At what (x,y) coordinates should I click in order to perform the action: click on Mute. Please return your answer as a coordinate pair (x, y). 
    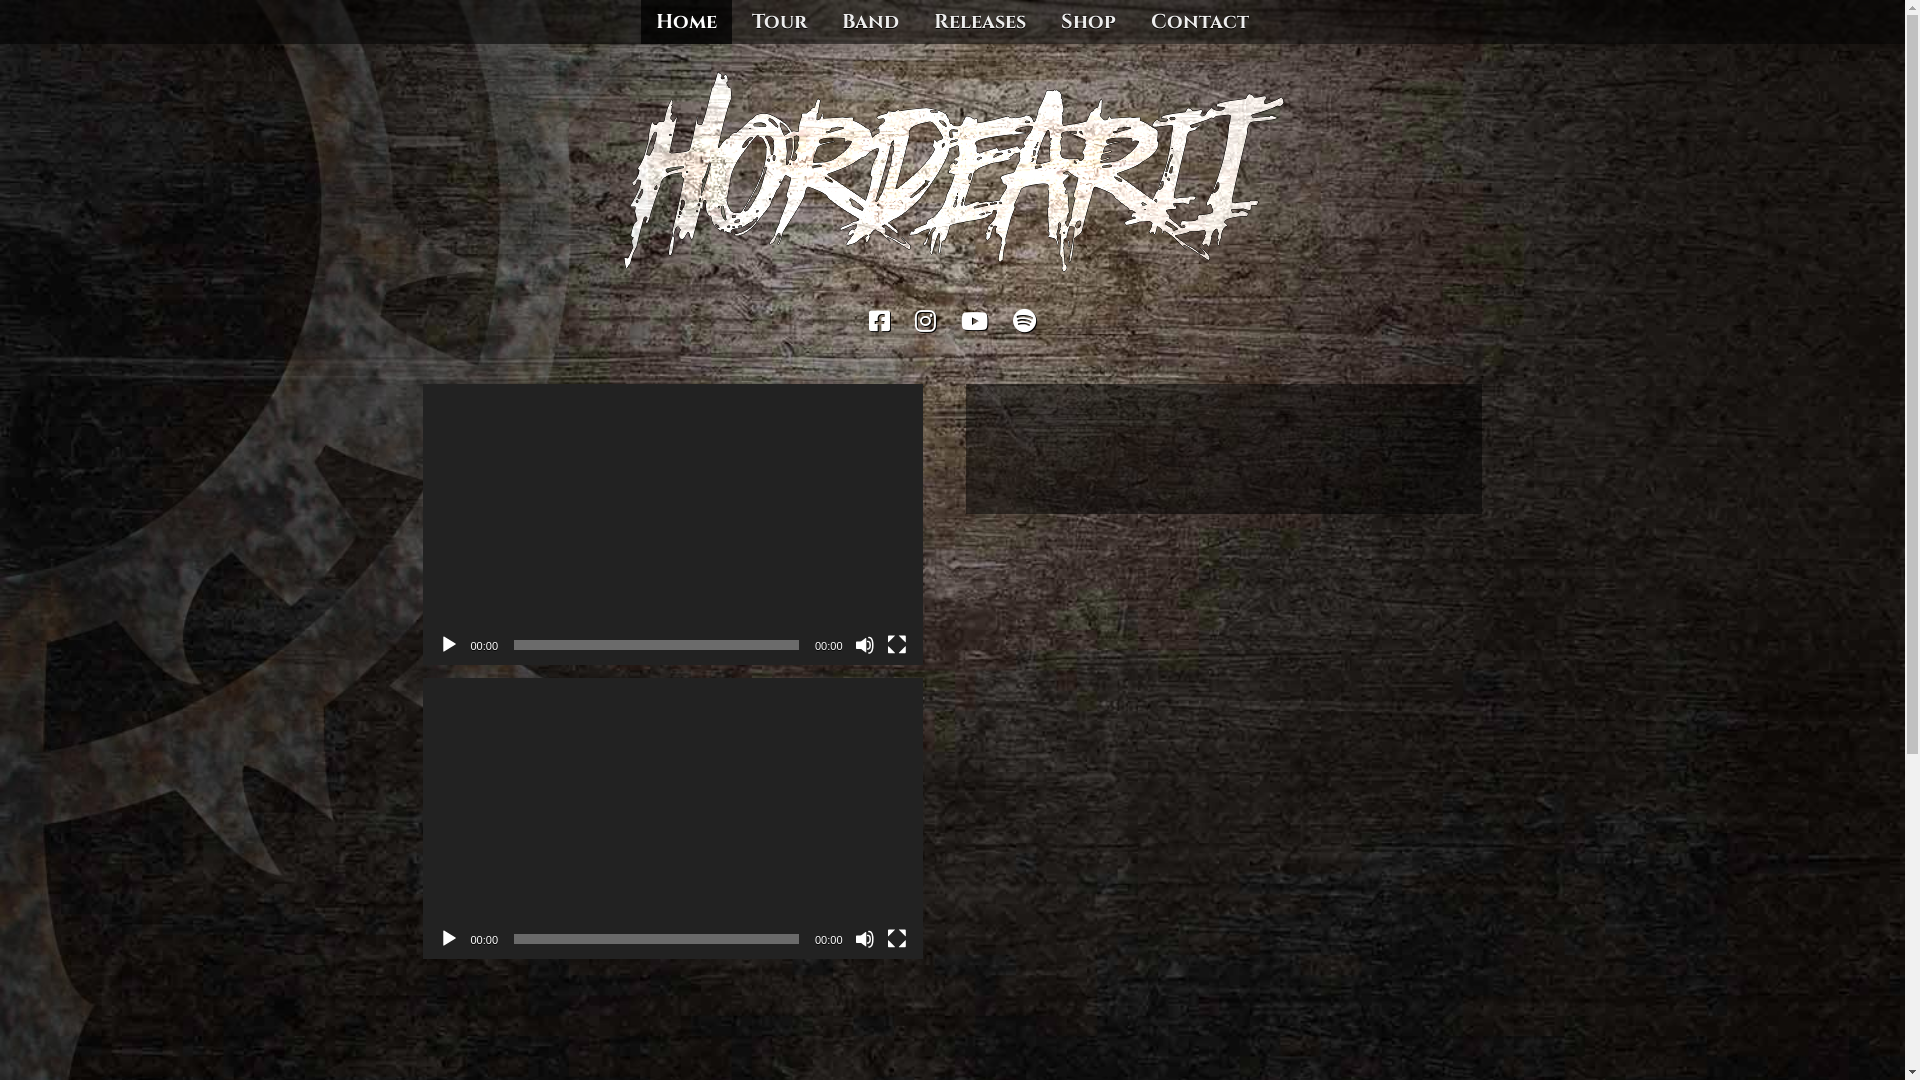
    Looking at the image, I should click on (864, 939).